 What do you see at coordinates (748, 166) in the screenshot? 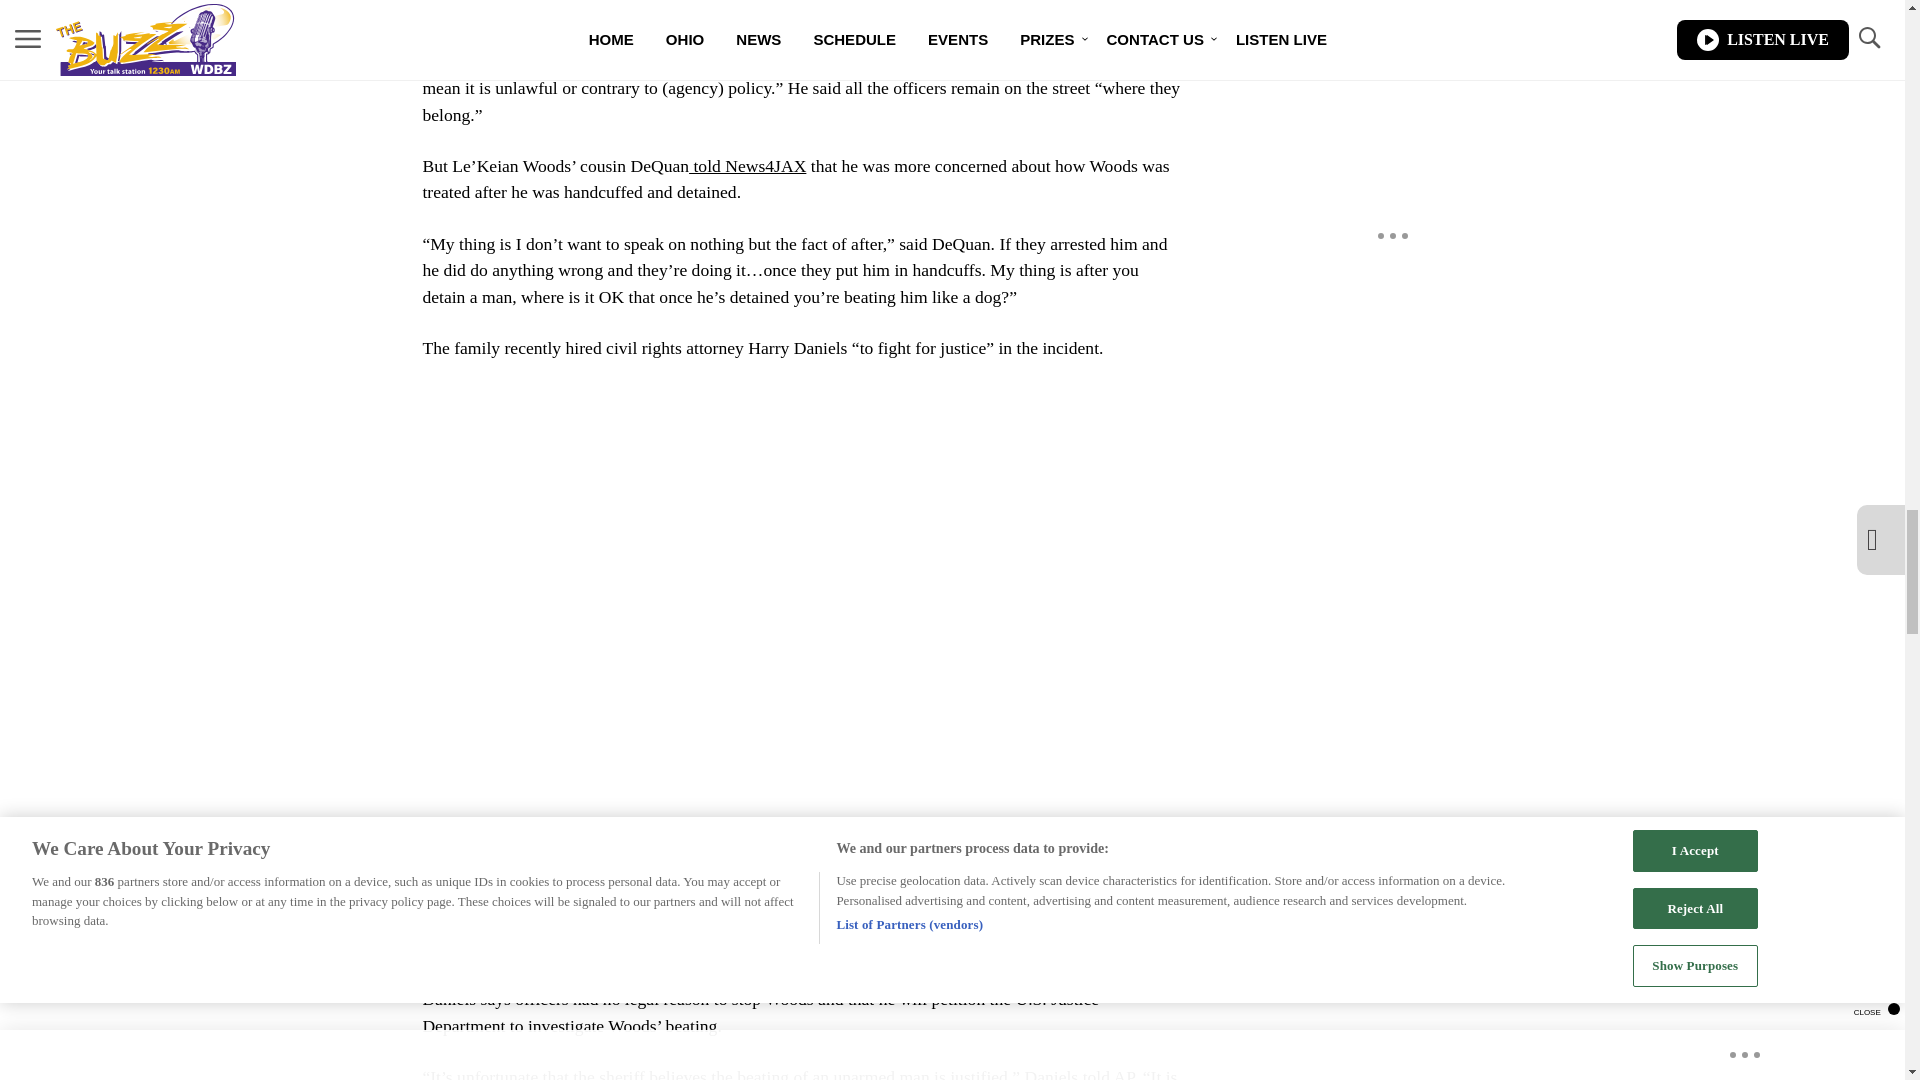
I see `told News4JAX` at bounding box center [748, 166].